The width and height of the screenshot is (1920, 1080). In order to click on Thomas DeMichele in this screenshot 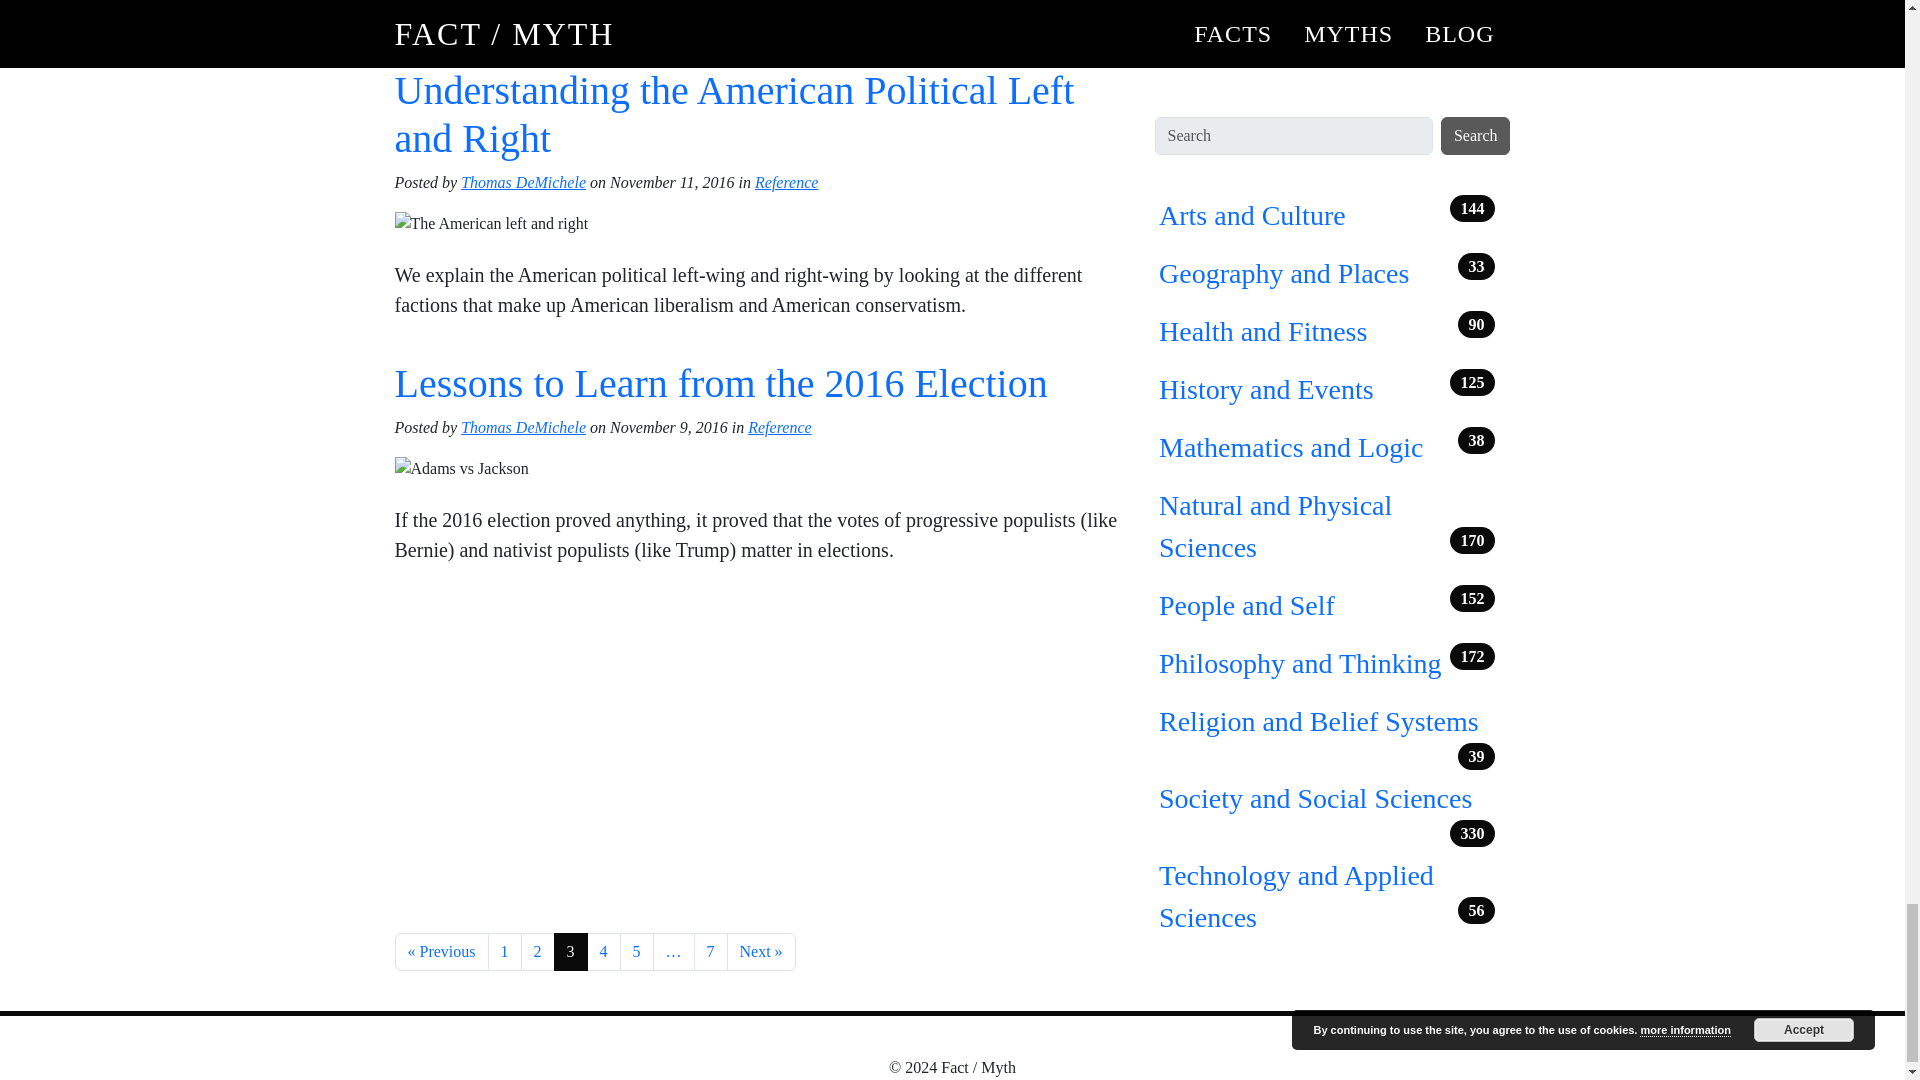, I will do `click(522, 428)`.